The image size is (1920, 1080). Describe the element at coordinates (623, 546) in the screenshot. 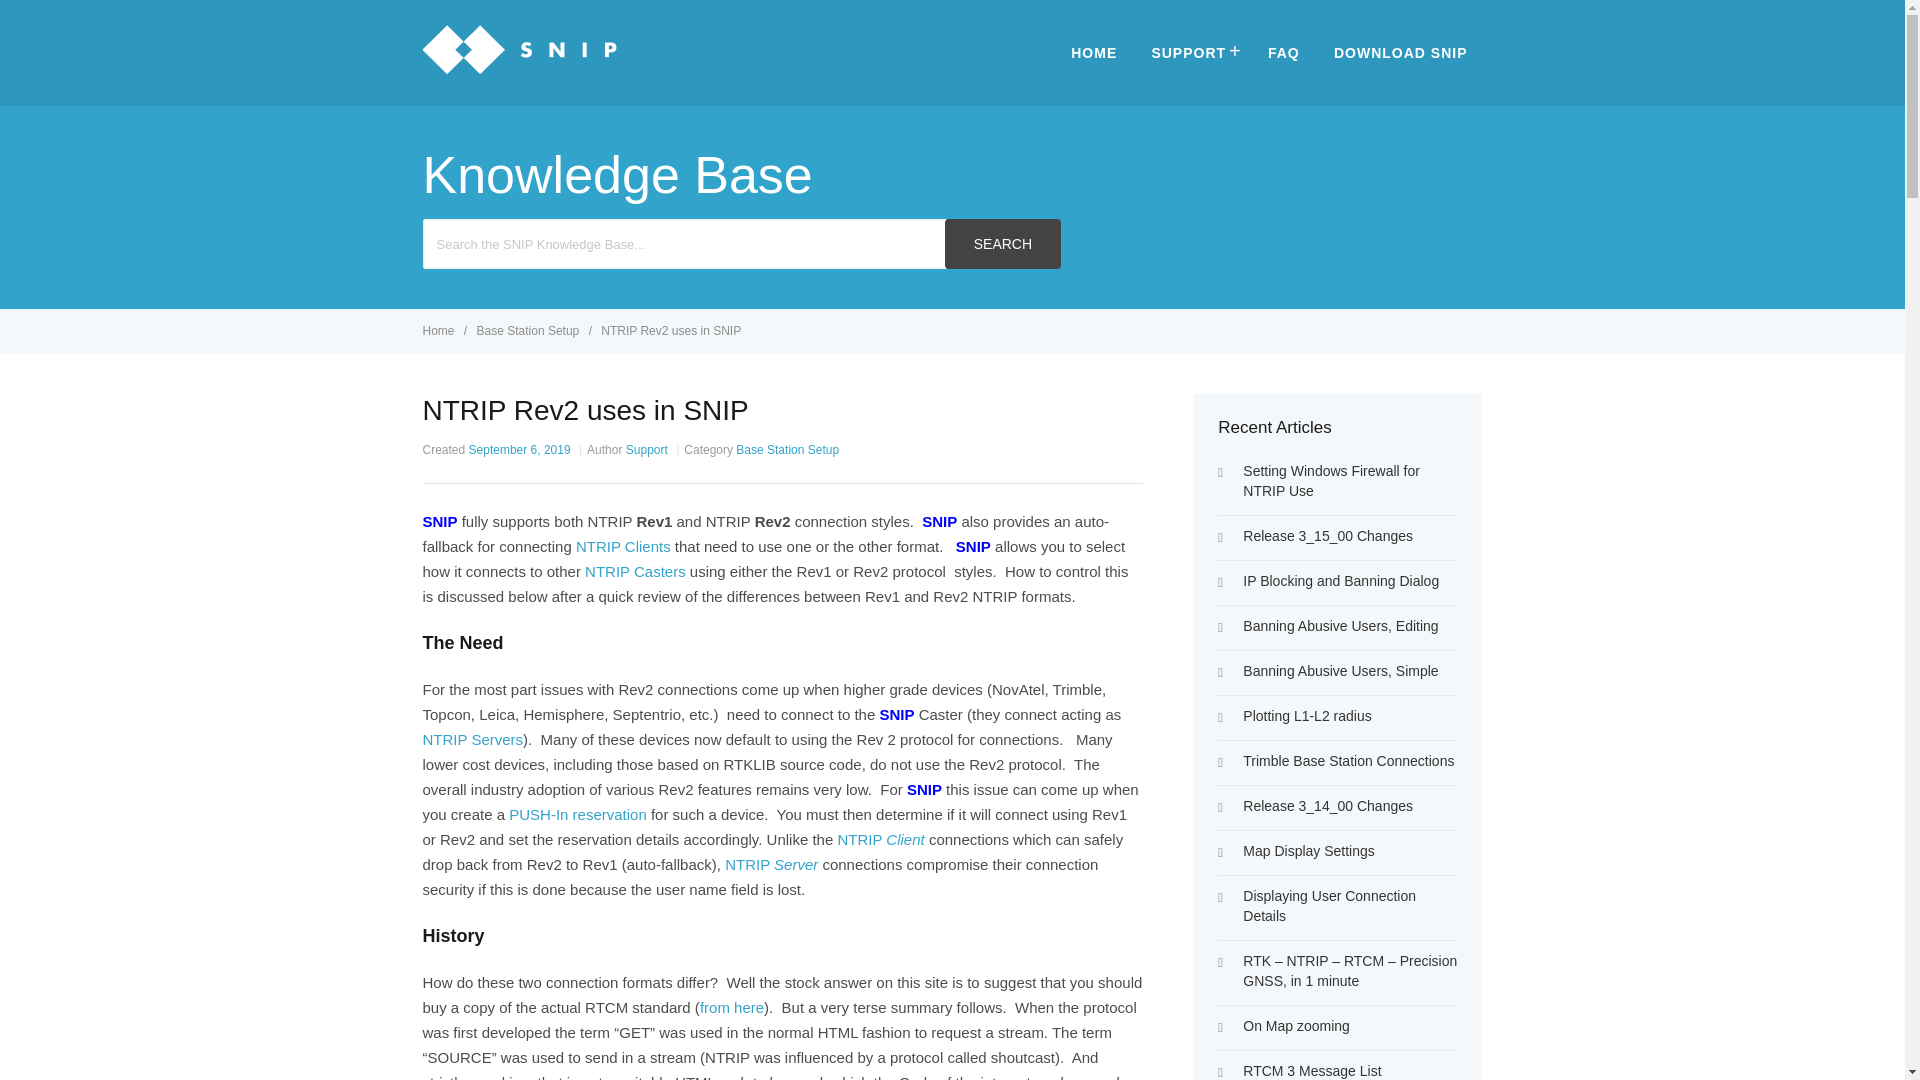

I see `NTRIP Clients` at that location.